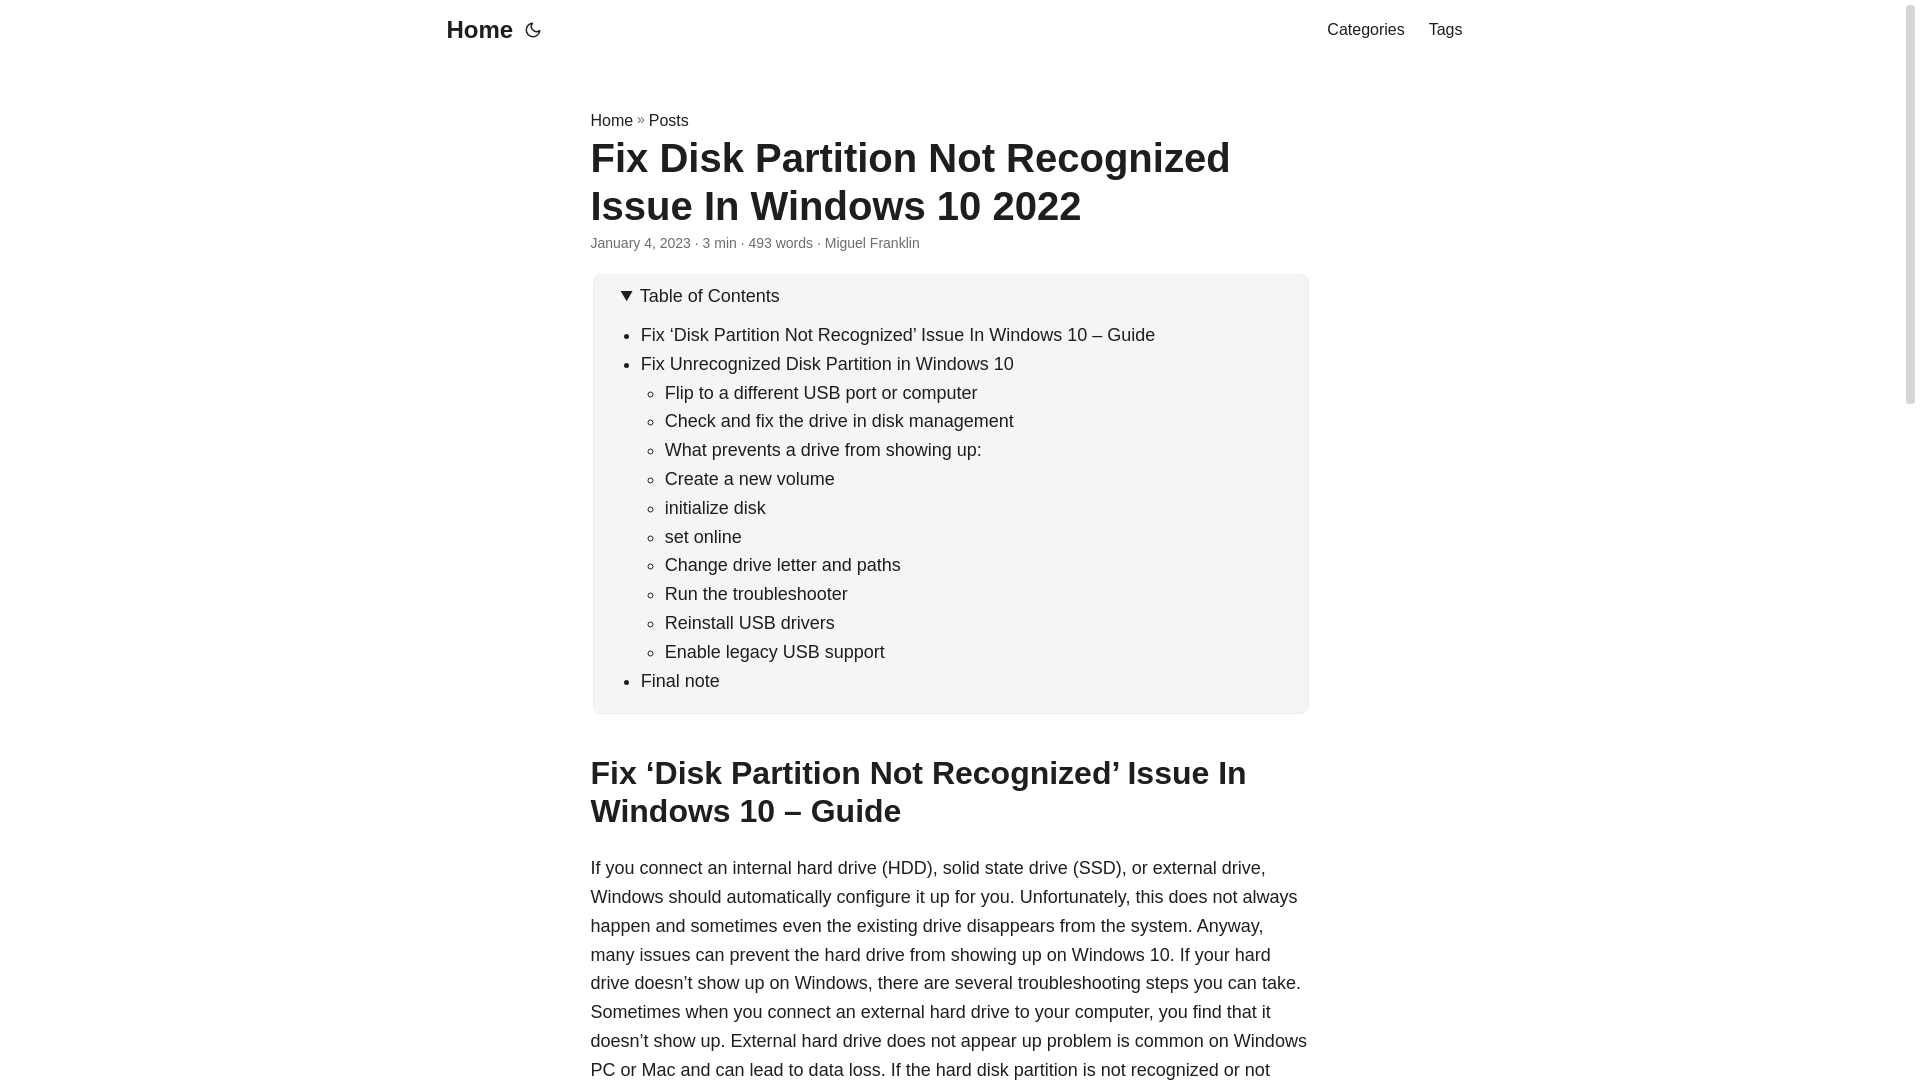 This screenshot has width=1920, height=1080. Describe the element at coordinates (680, 680) in the screenshot. I see `Final note` at that location.